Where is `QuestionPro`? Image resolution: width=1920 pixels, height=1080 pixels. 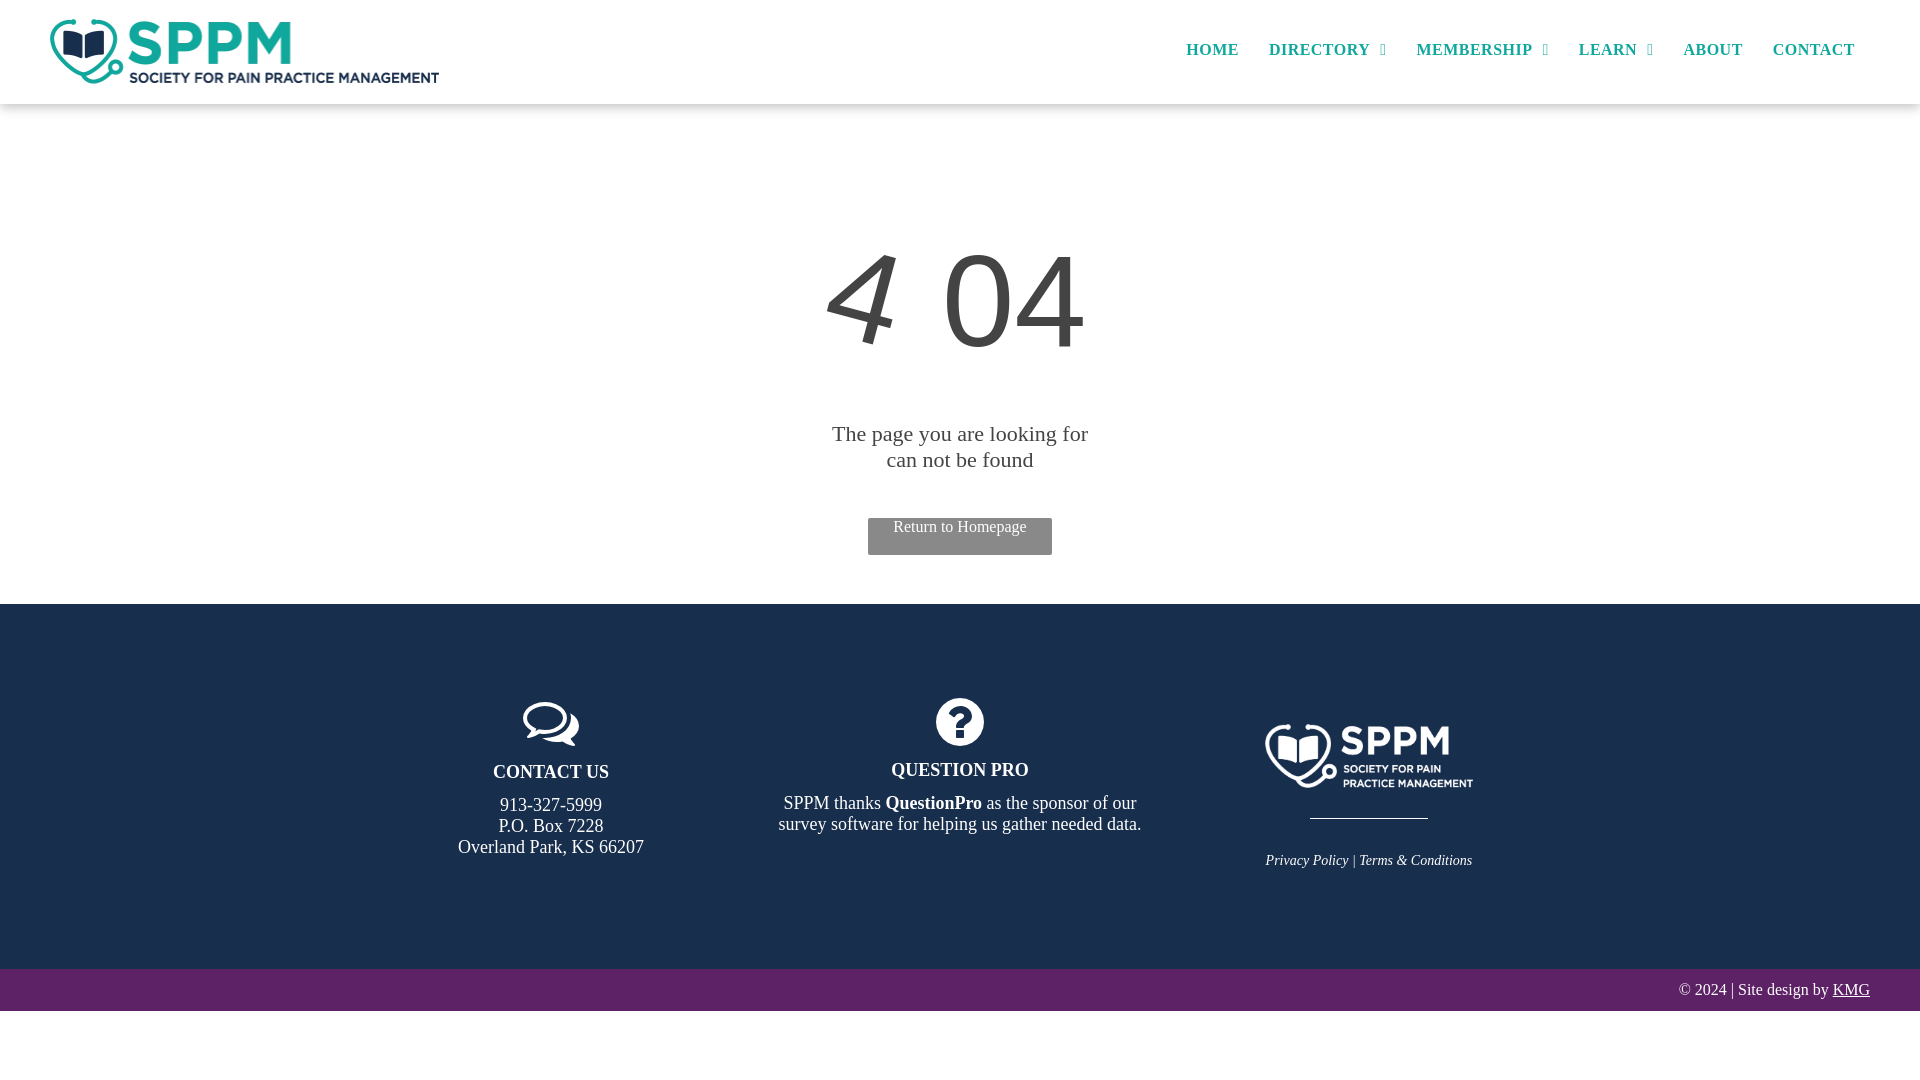
QuestionPro is located at coordinates (933, 802).